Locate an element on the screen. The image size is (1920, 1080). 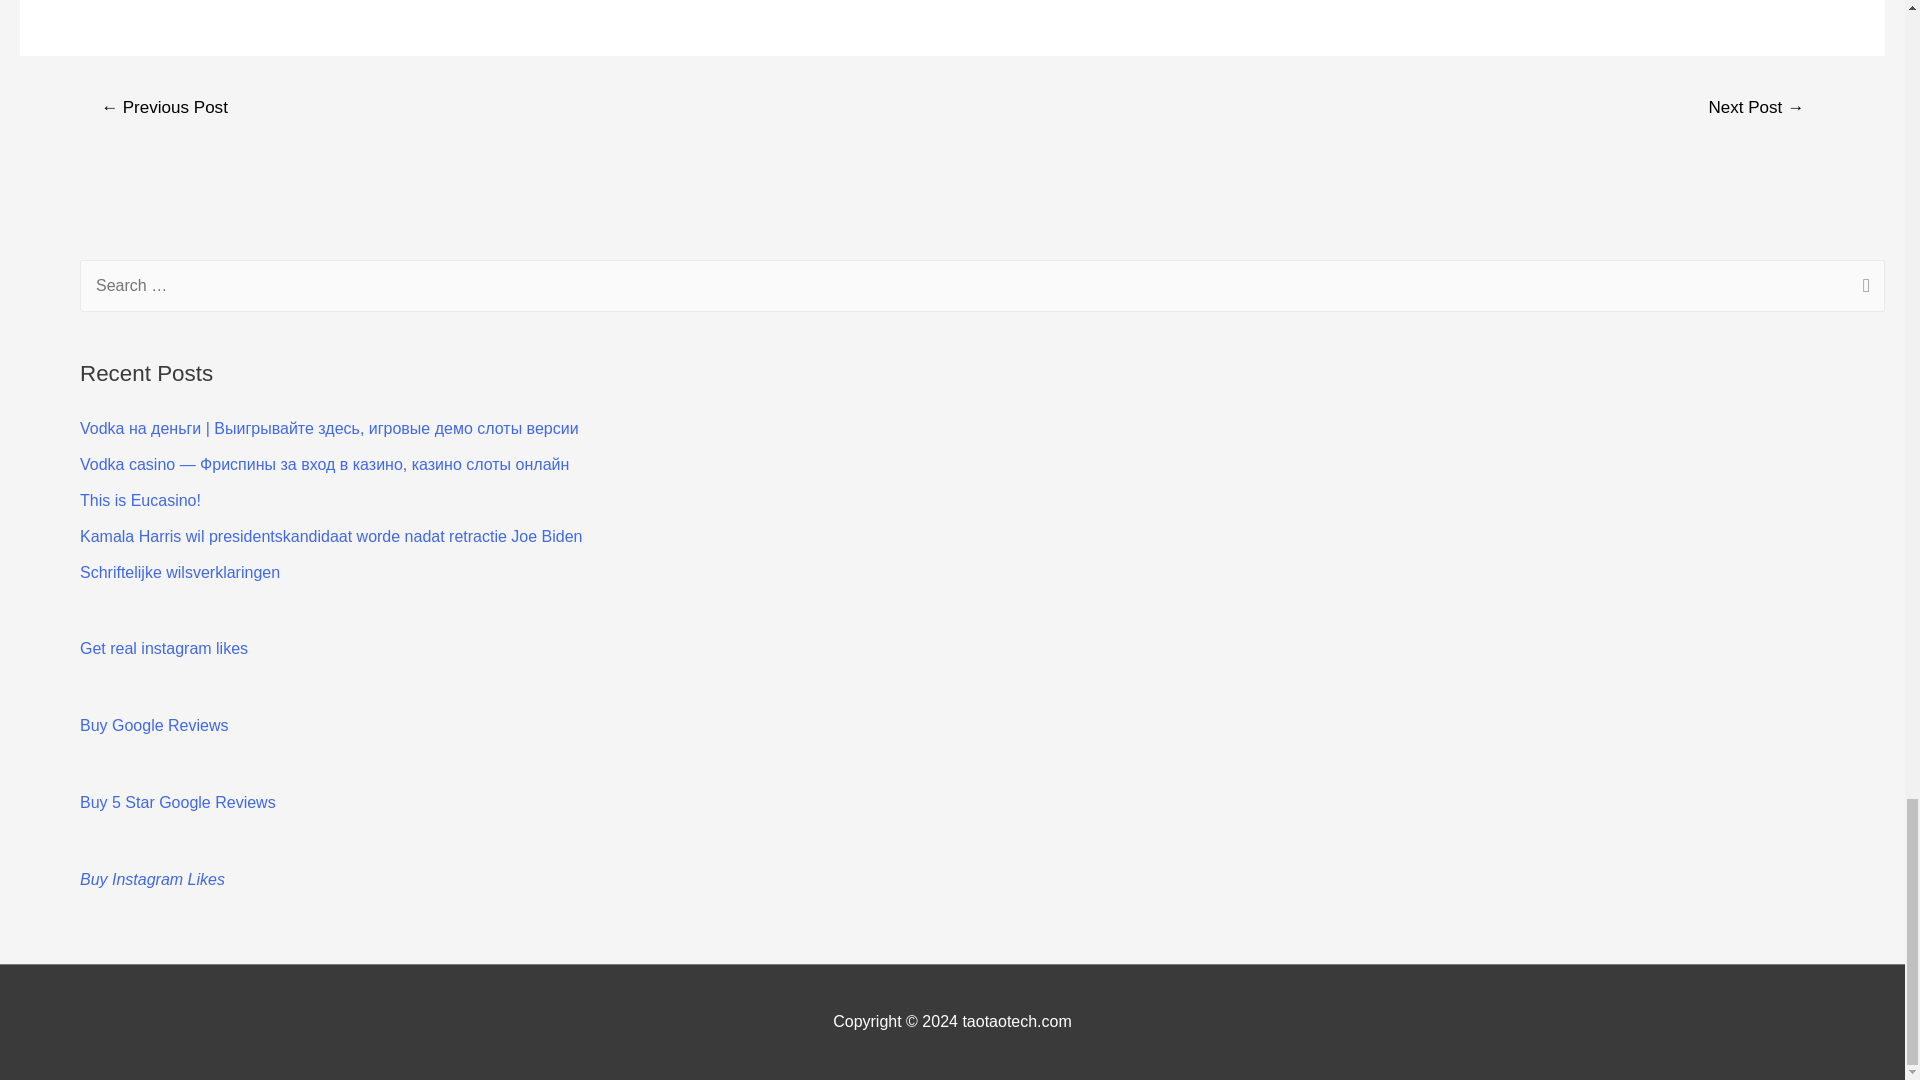
Buy 5 Star Google Reviews is located at coordinates (178, 802).